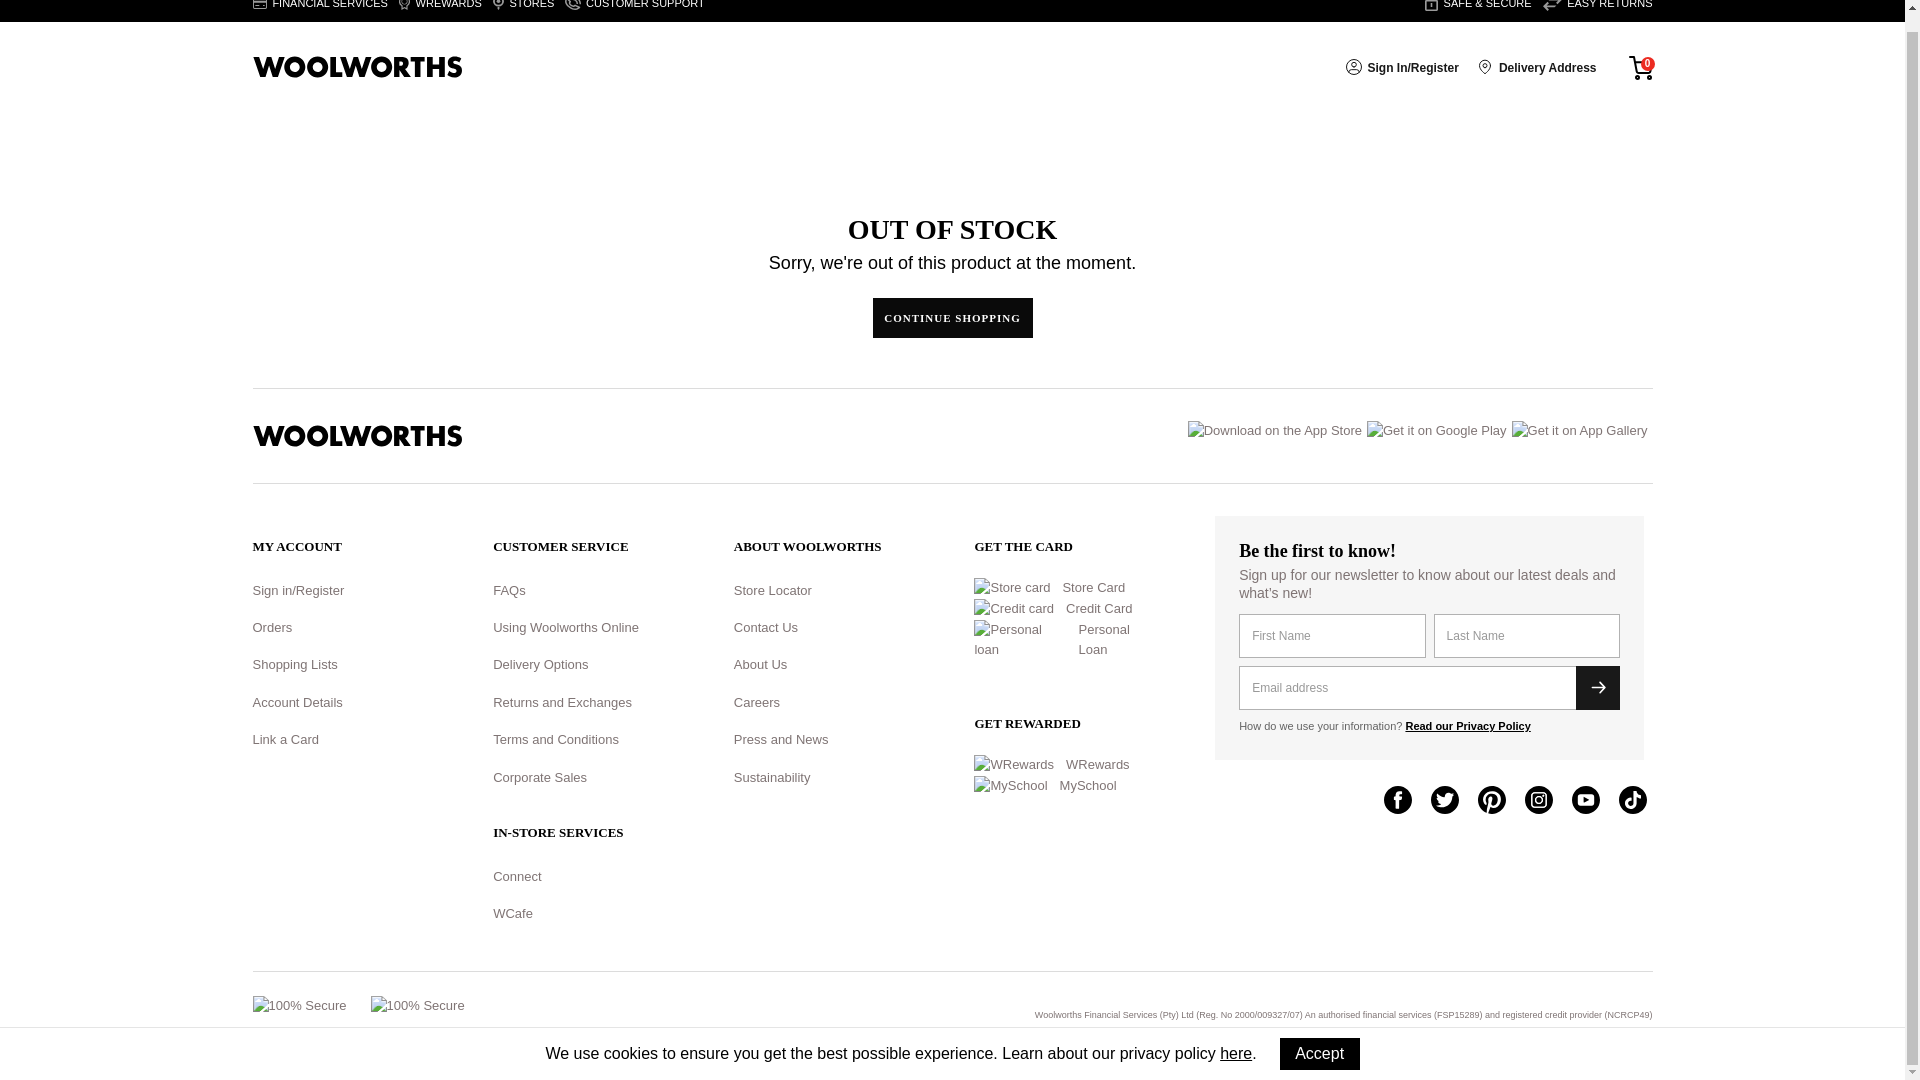 This screenshot has height=1080, width=1920. Describe the element at coordinates (1093, 609) in the screenshot. I see `Credit Card` at that location.